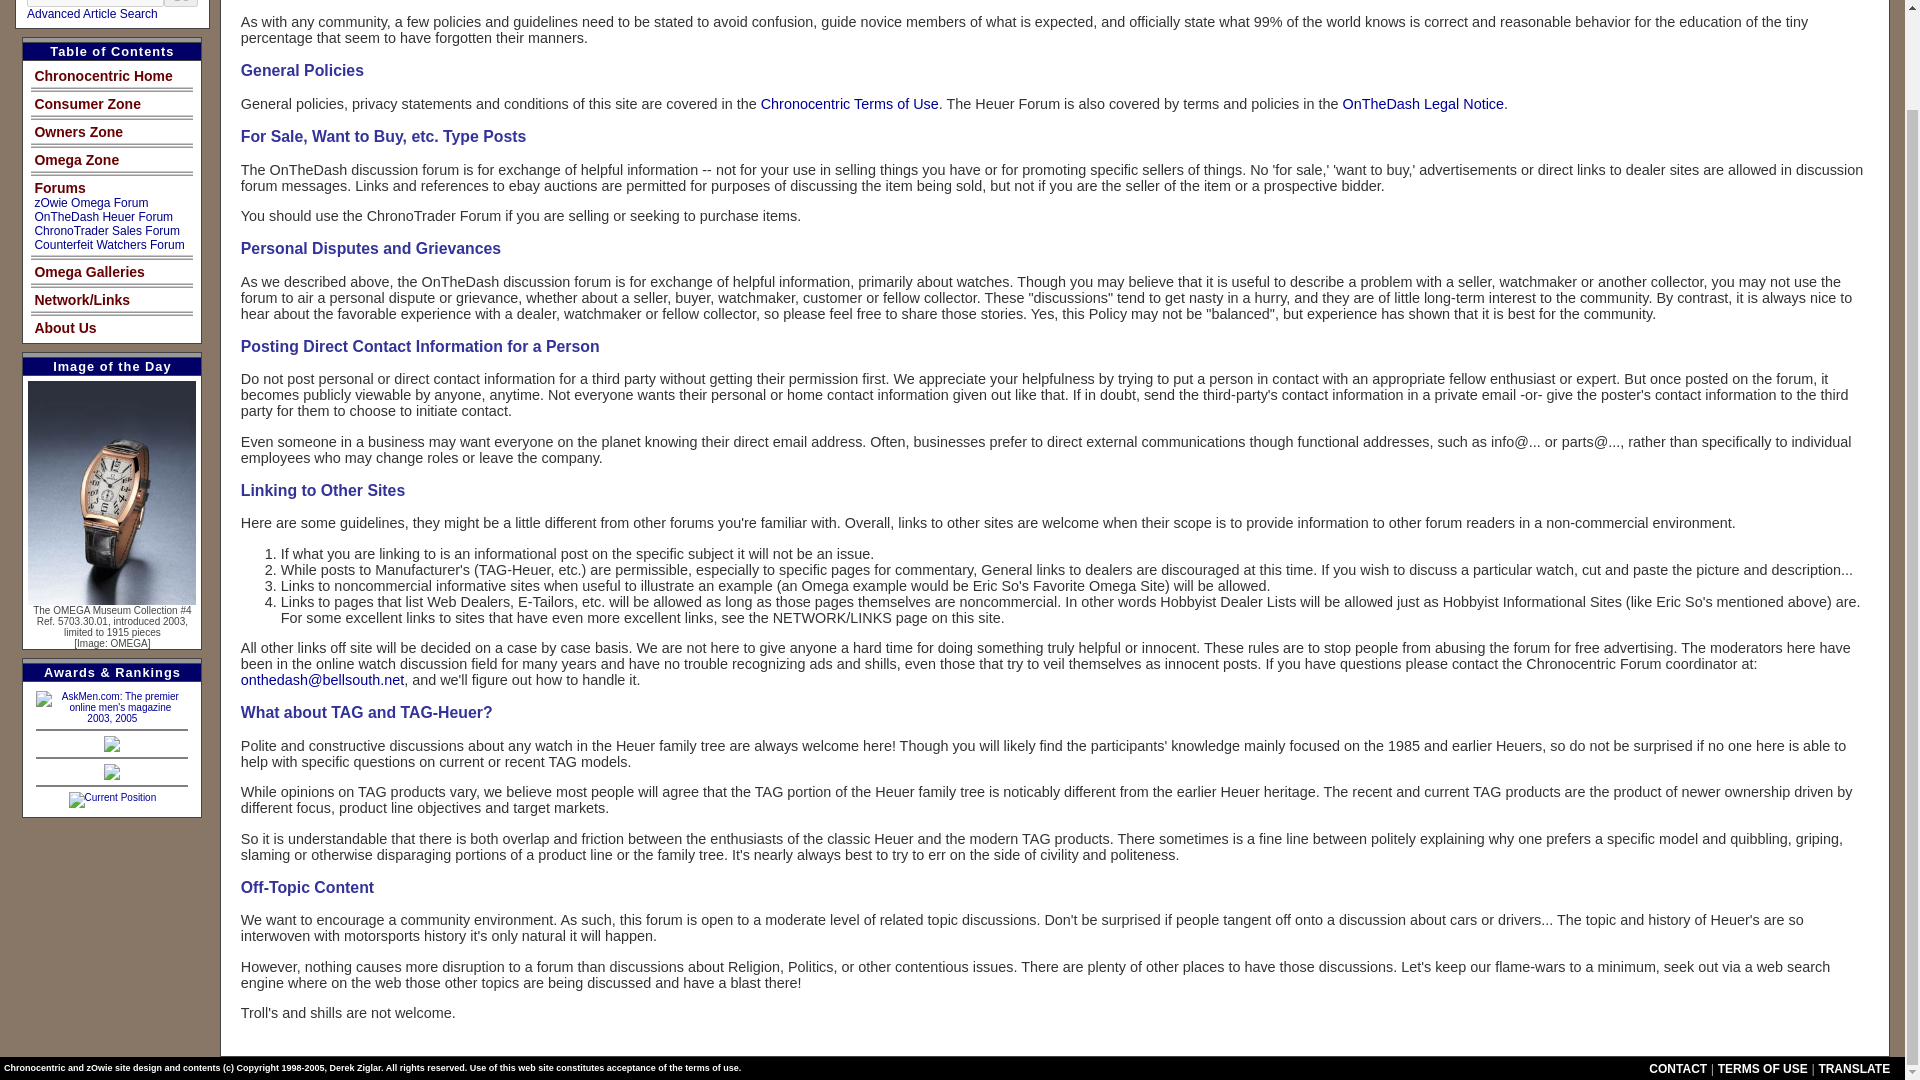 This screenshot has height=1080, width=1920. I want to click on OnTheDash Legal Notice, so click(1422, 104).